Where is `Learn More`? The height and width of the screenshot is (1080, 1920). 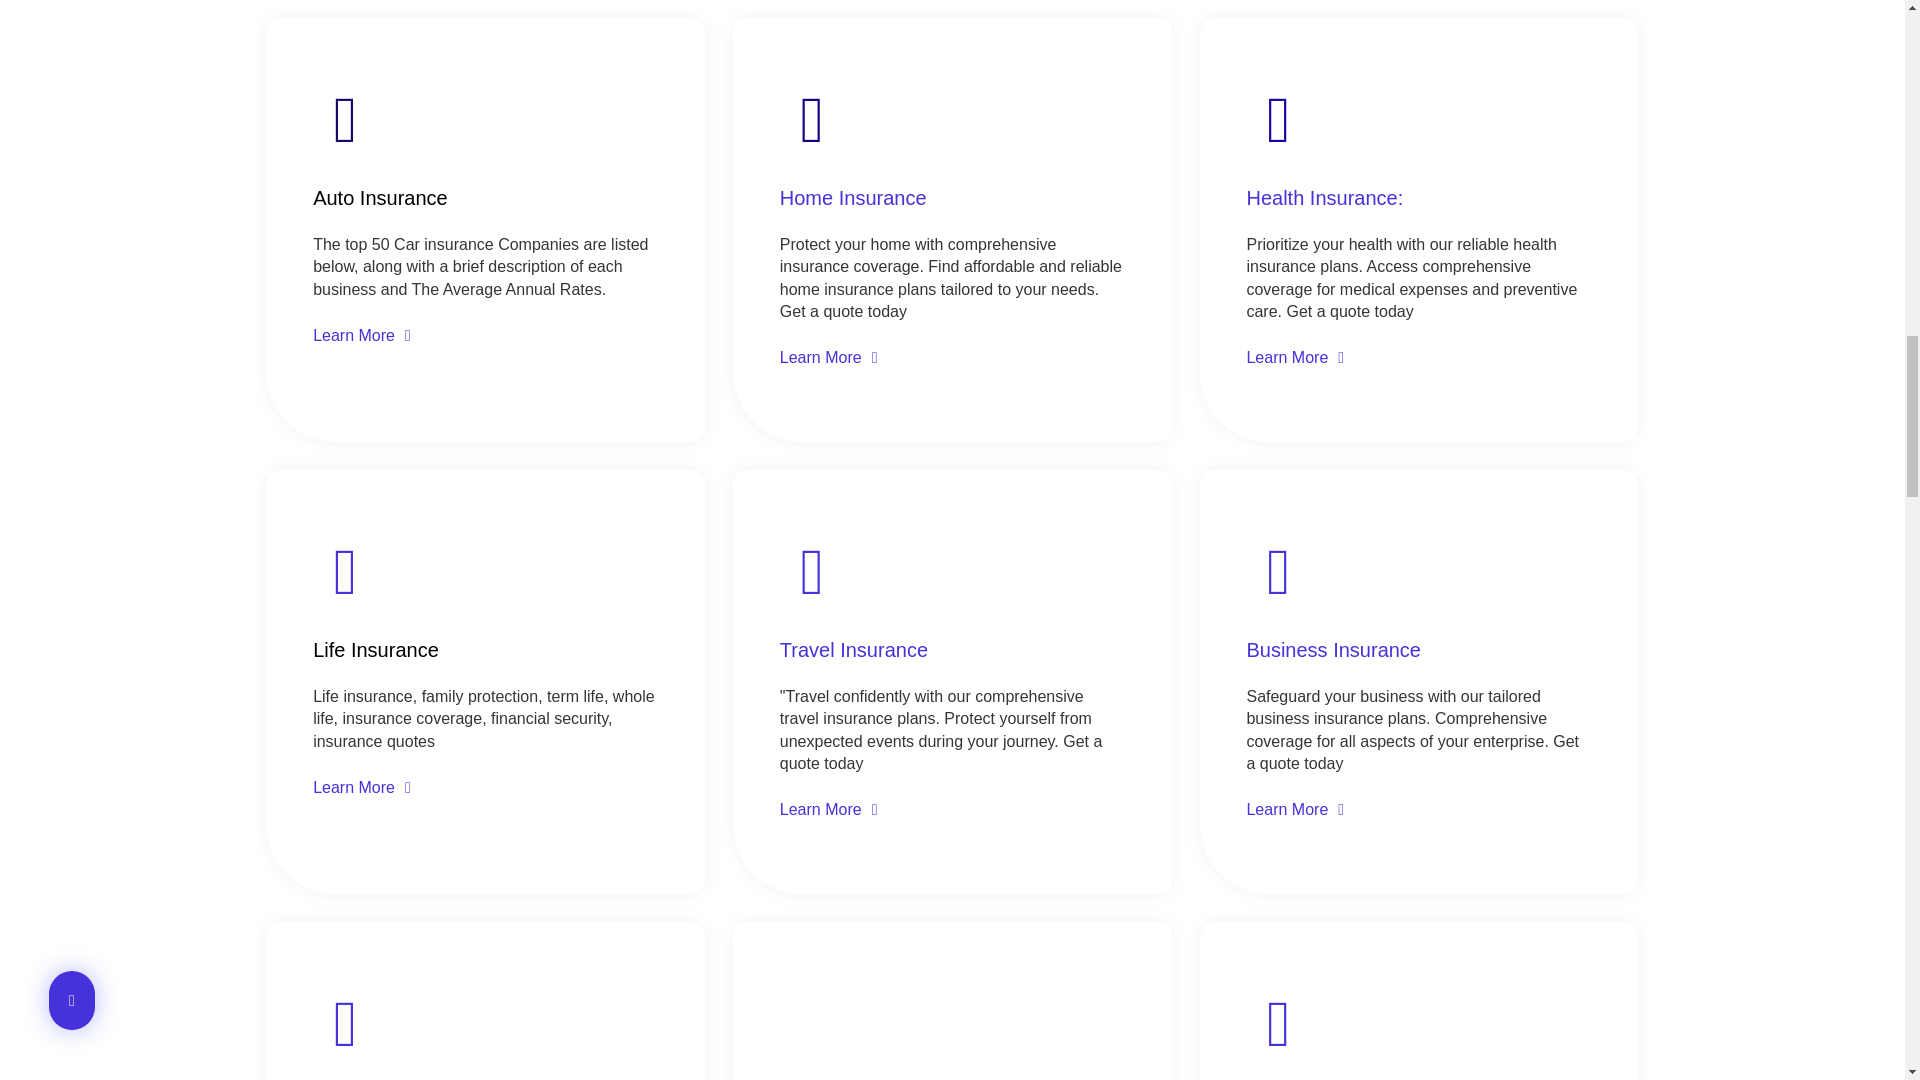 Learn More is located at coordinates (361, 335).